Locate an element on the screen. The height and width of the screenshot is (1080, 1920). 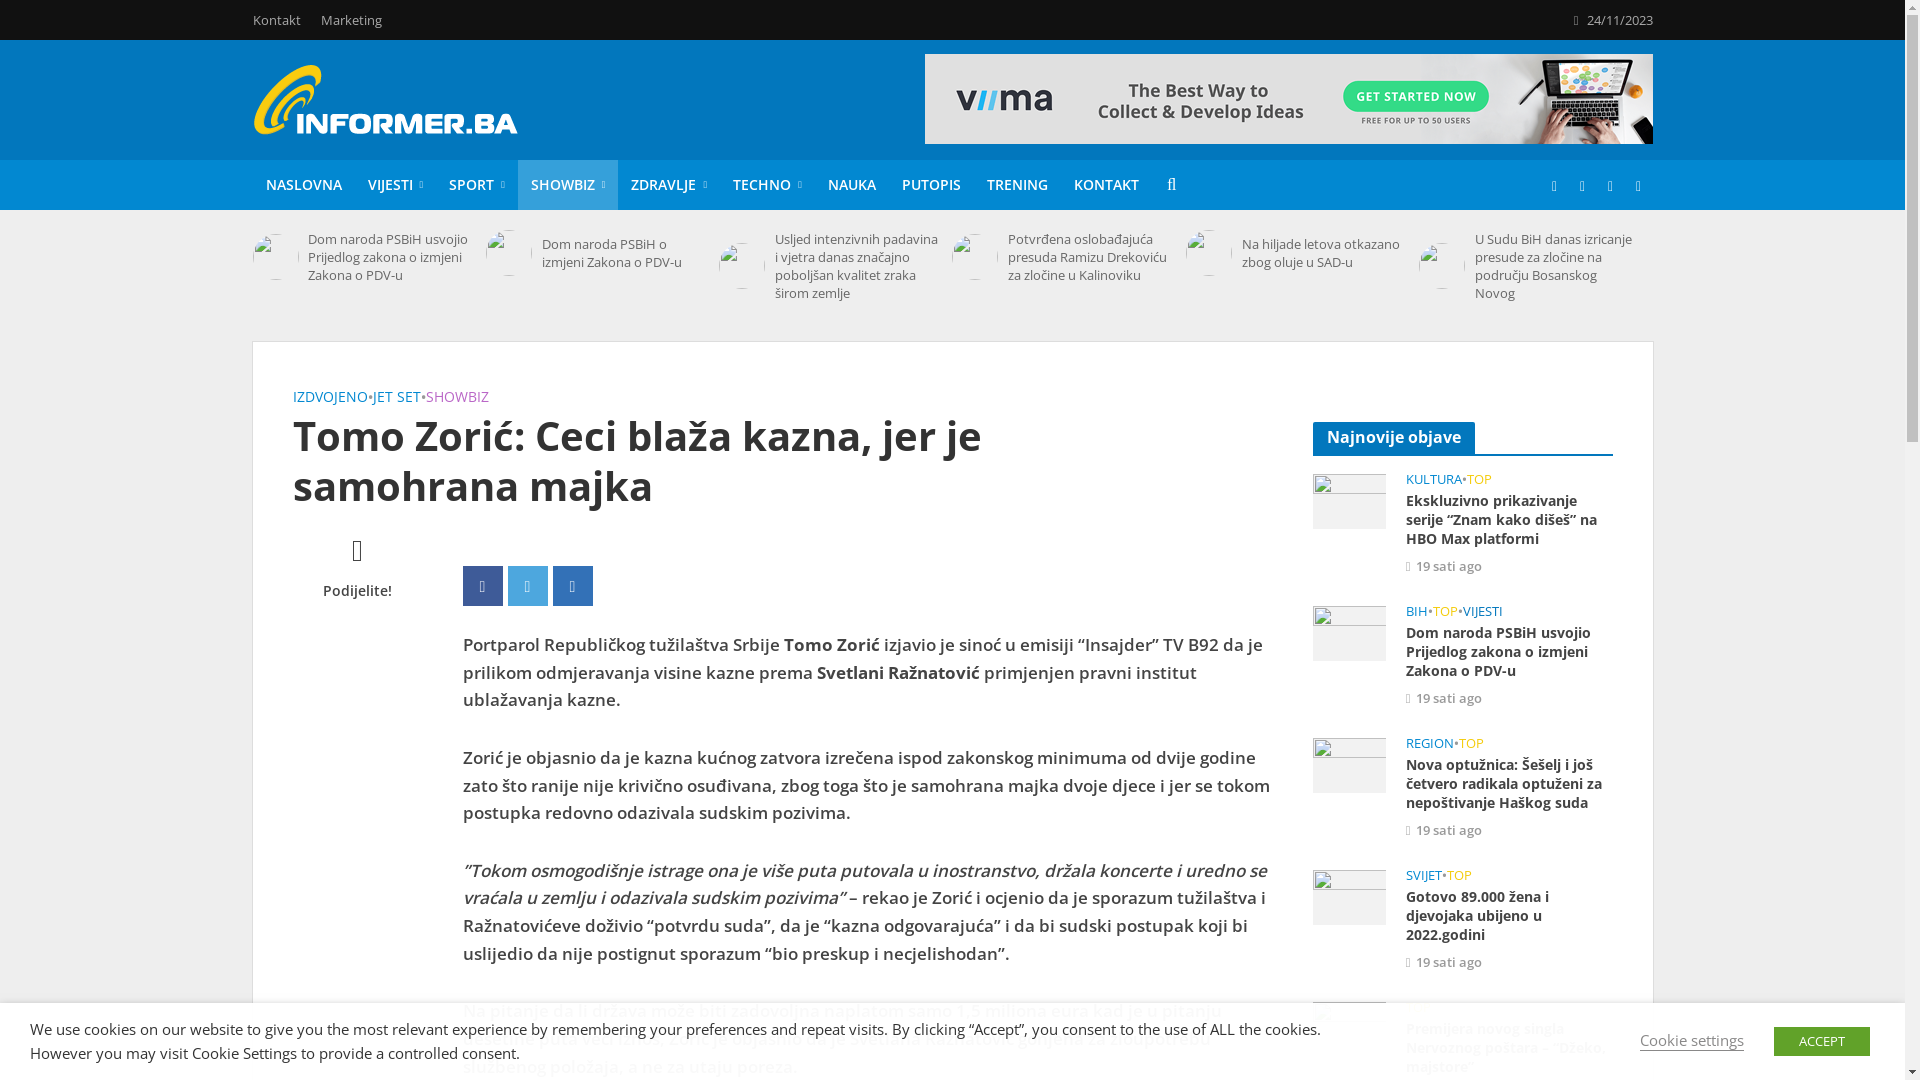
SHOWBIZ is located at coordinates (458, 399).